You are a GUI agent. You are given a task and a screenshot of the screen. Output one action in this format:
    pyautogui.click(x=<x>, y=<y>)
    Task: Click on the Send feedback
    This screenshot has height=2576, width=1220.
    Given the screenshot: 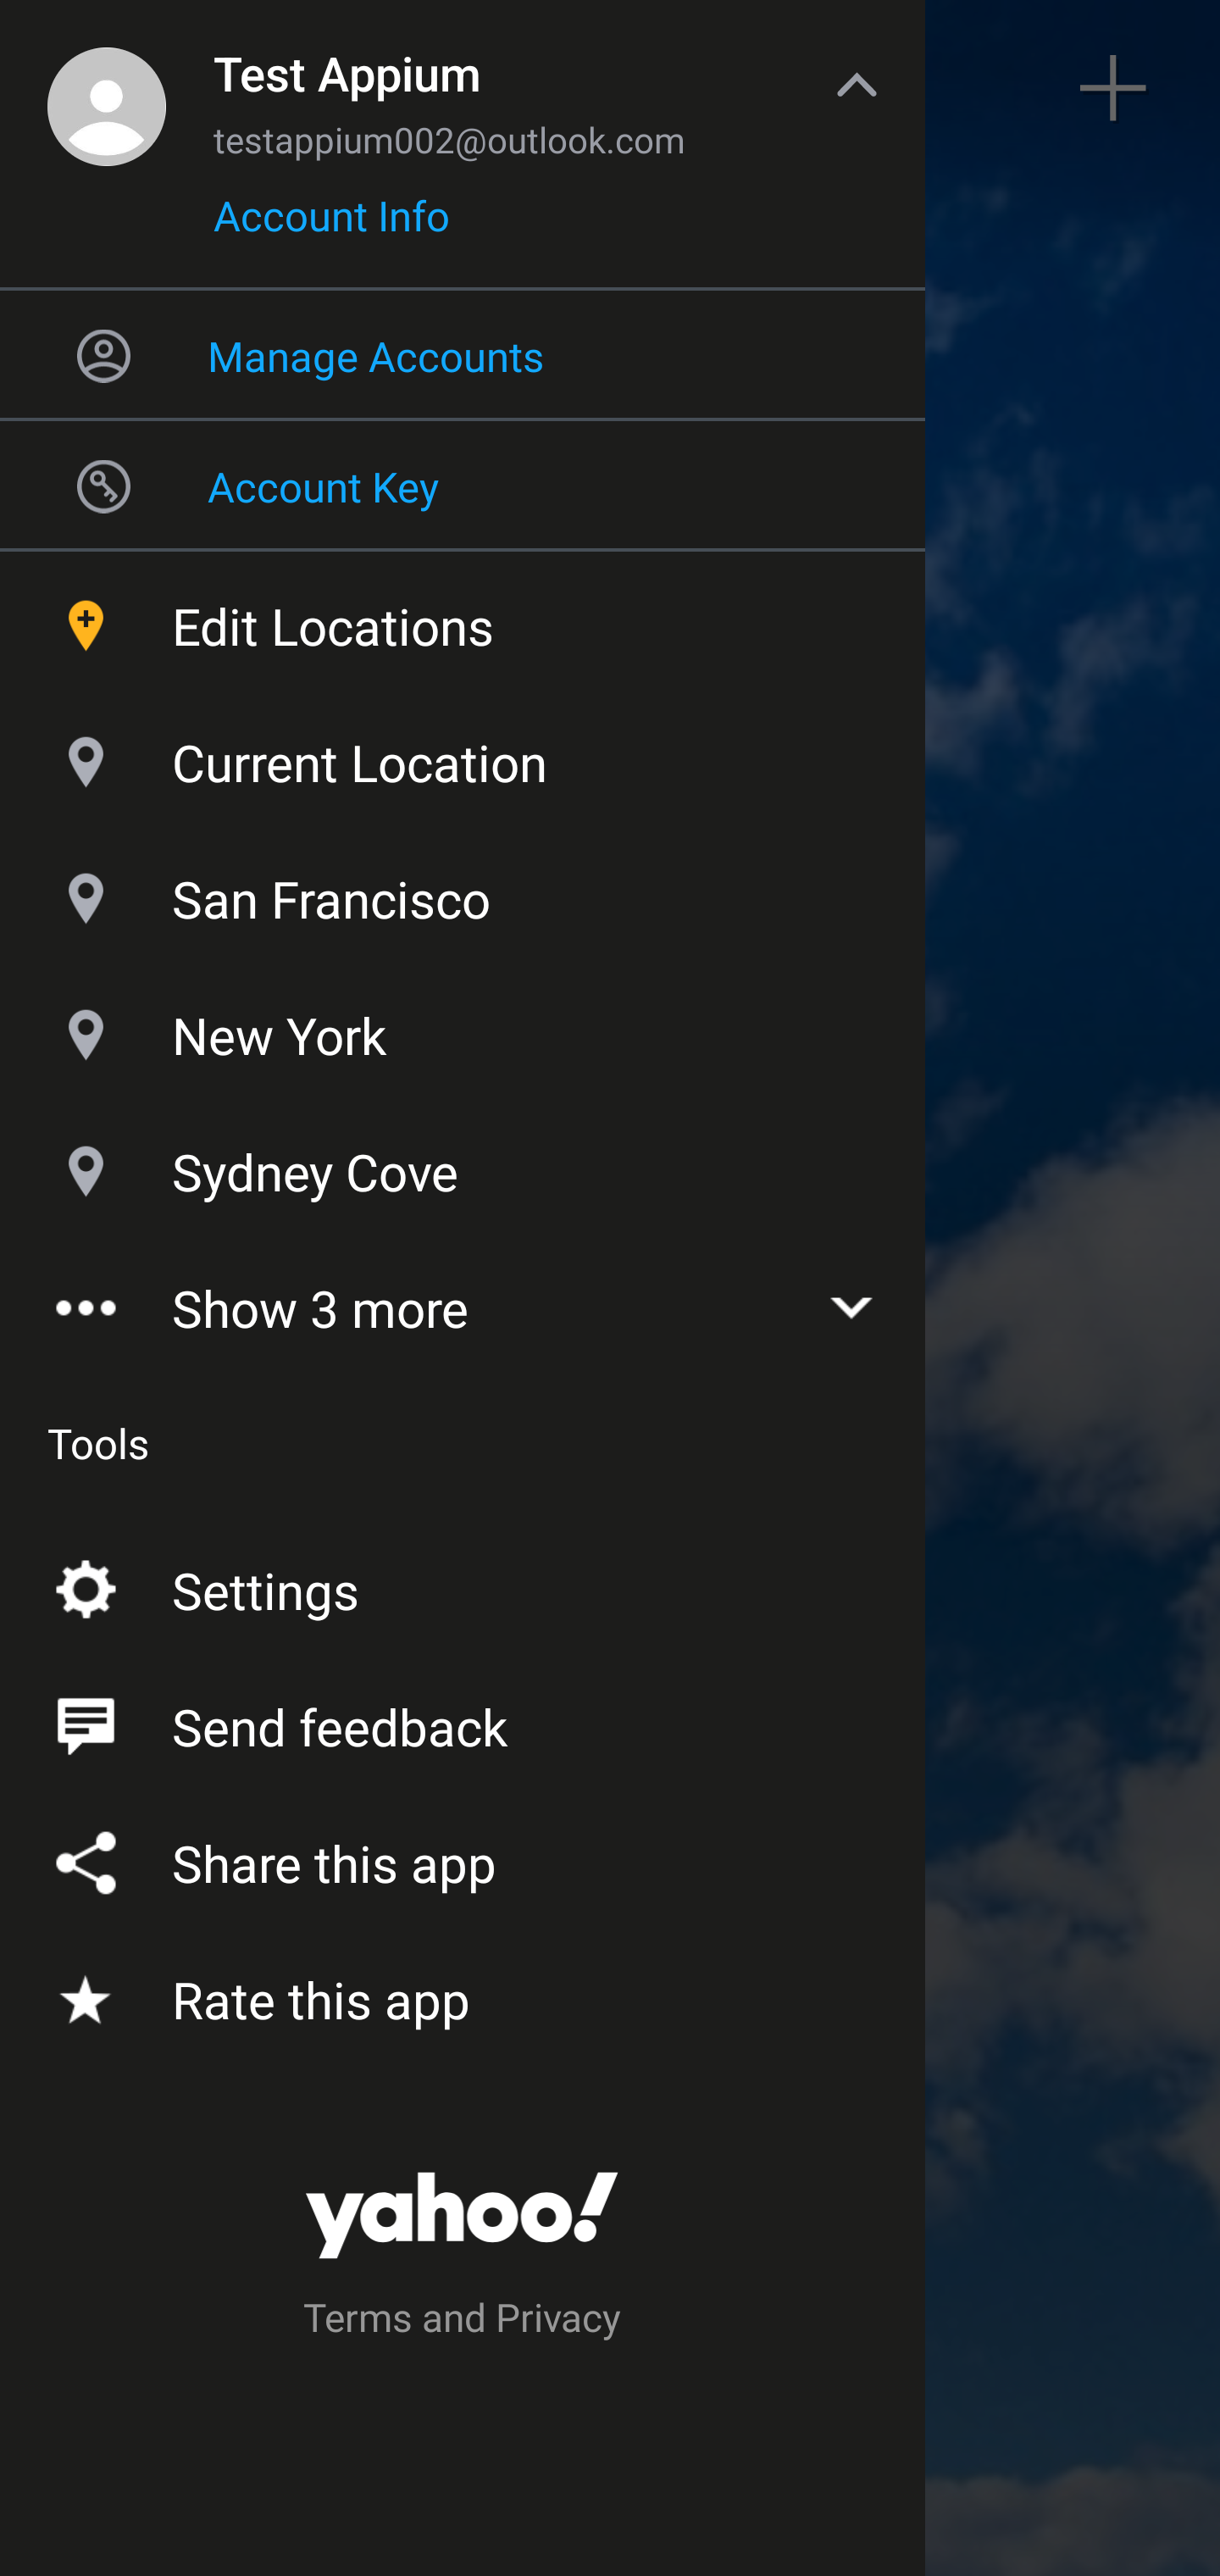 What is the action you would take?
    pyautogui.click(x=463, y=1718)
    